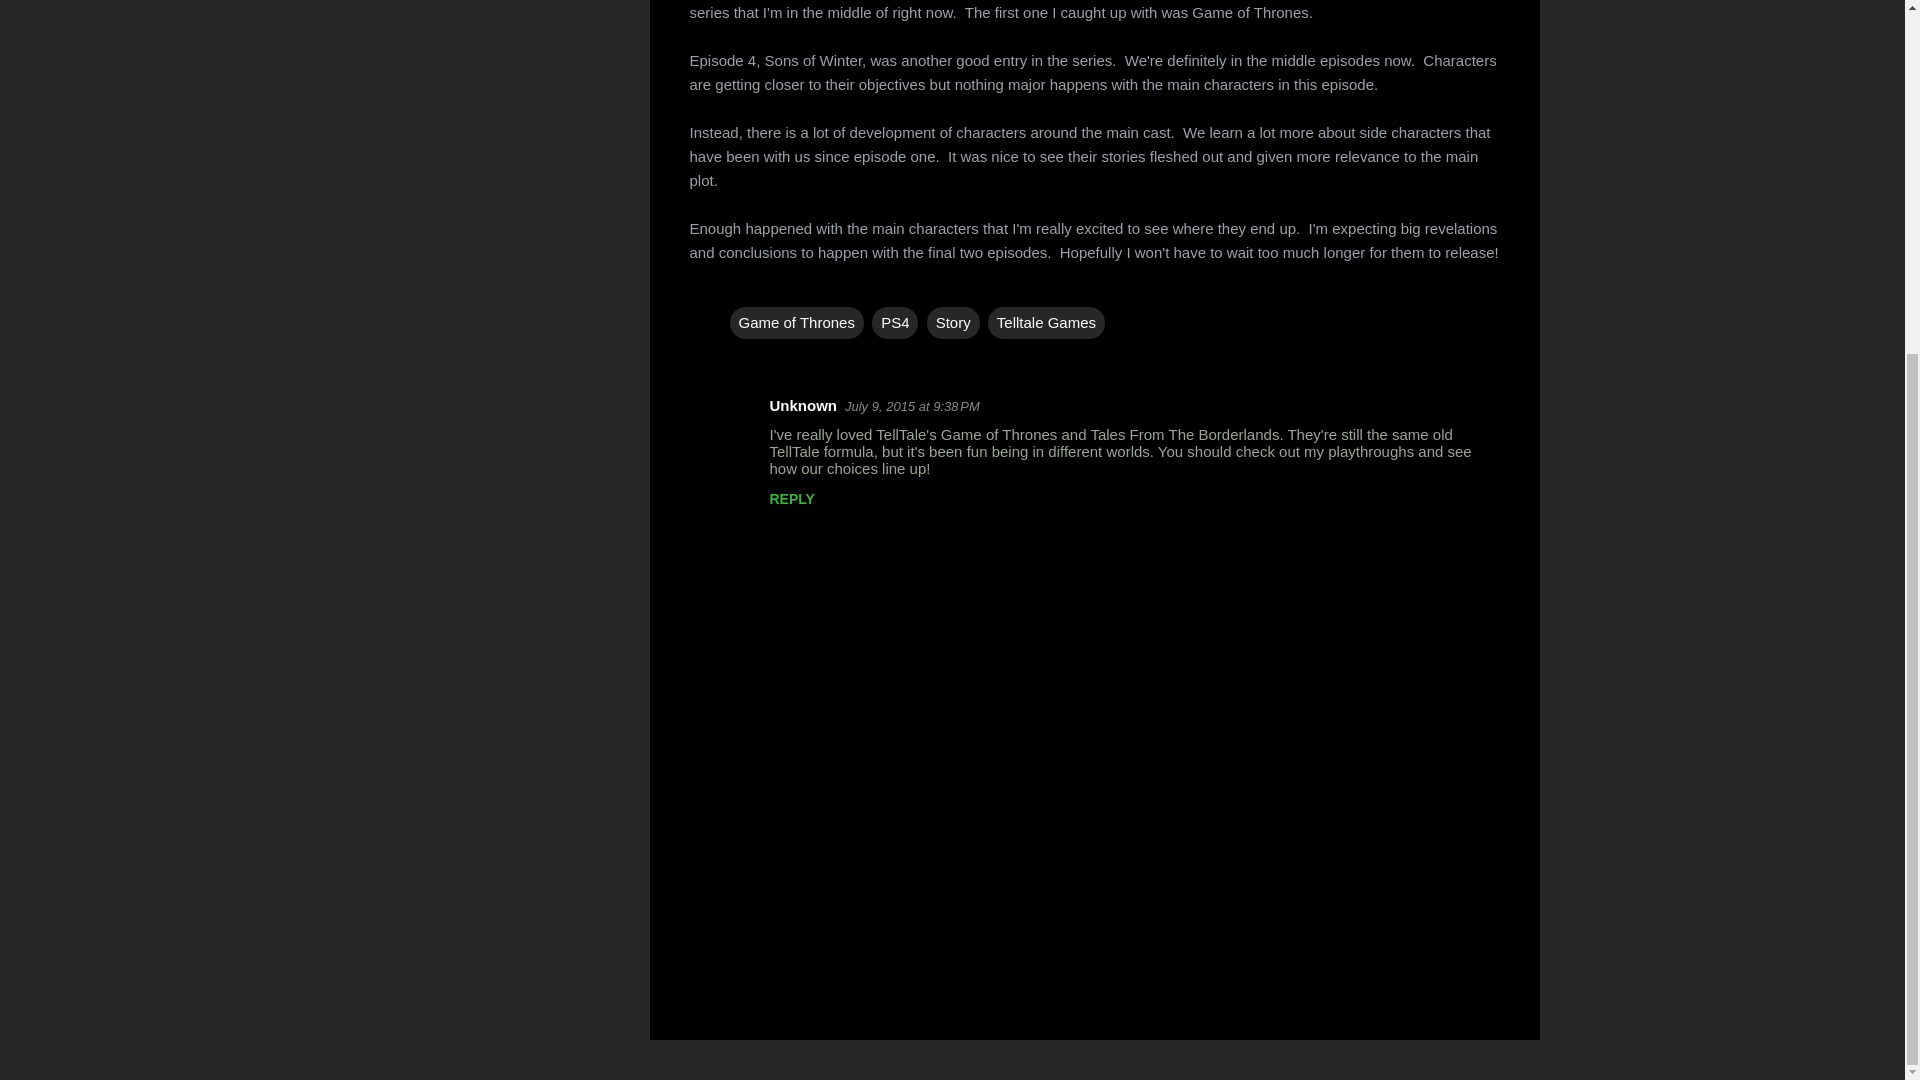 Image resolution: width=1920 pixels, height=1080 pixels. What do you see at coordinates (894, 322) in the screenshot?
I see `PS4` at bounding box center [894, 322].